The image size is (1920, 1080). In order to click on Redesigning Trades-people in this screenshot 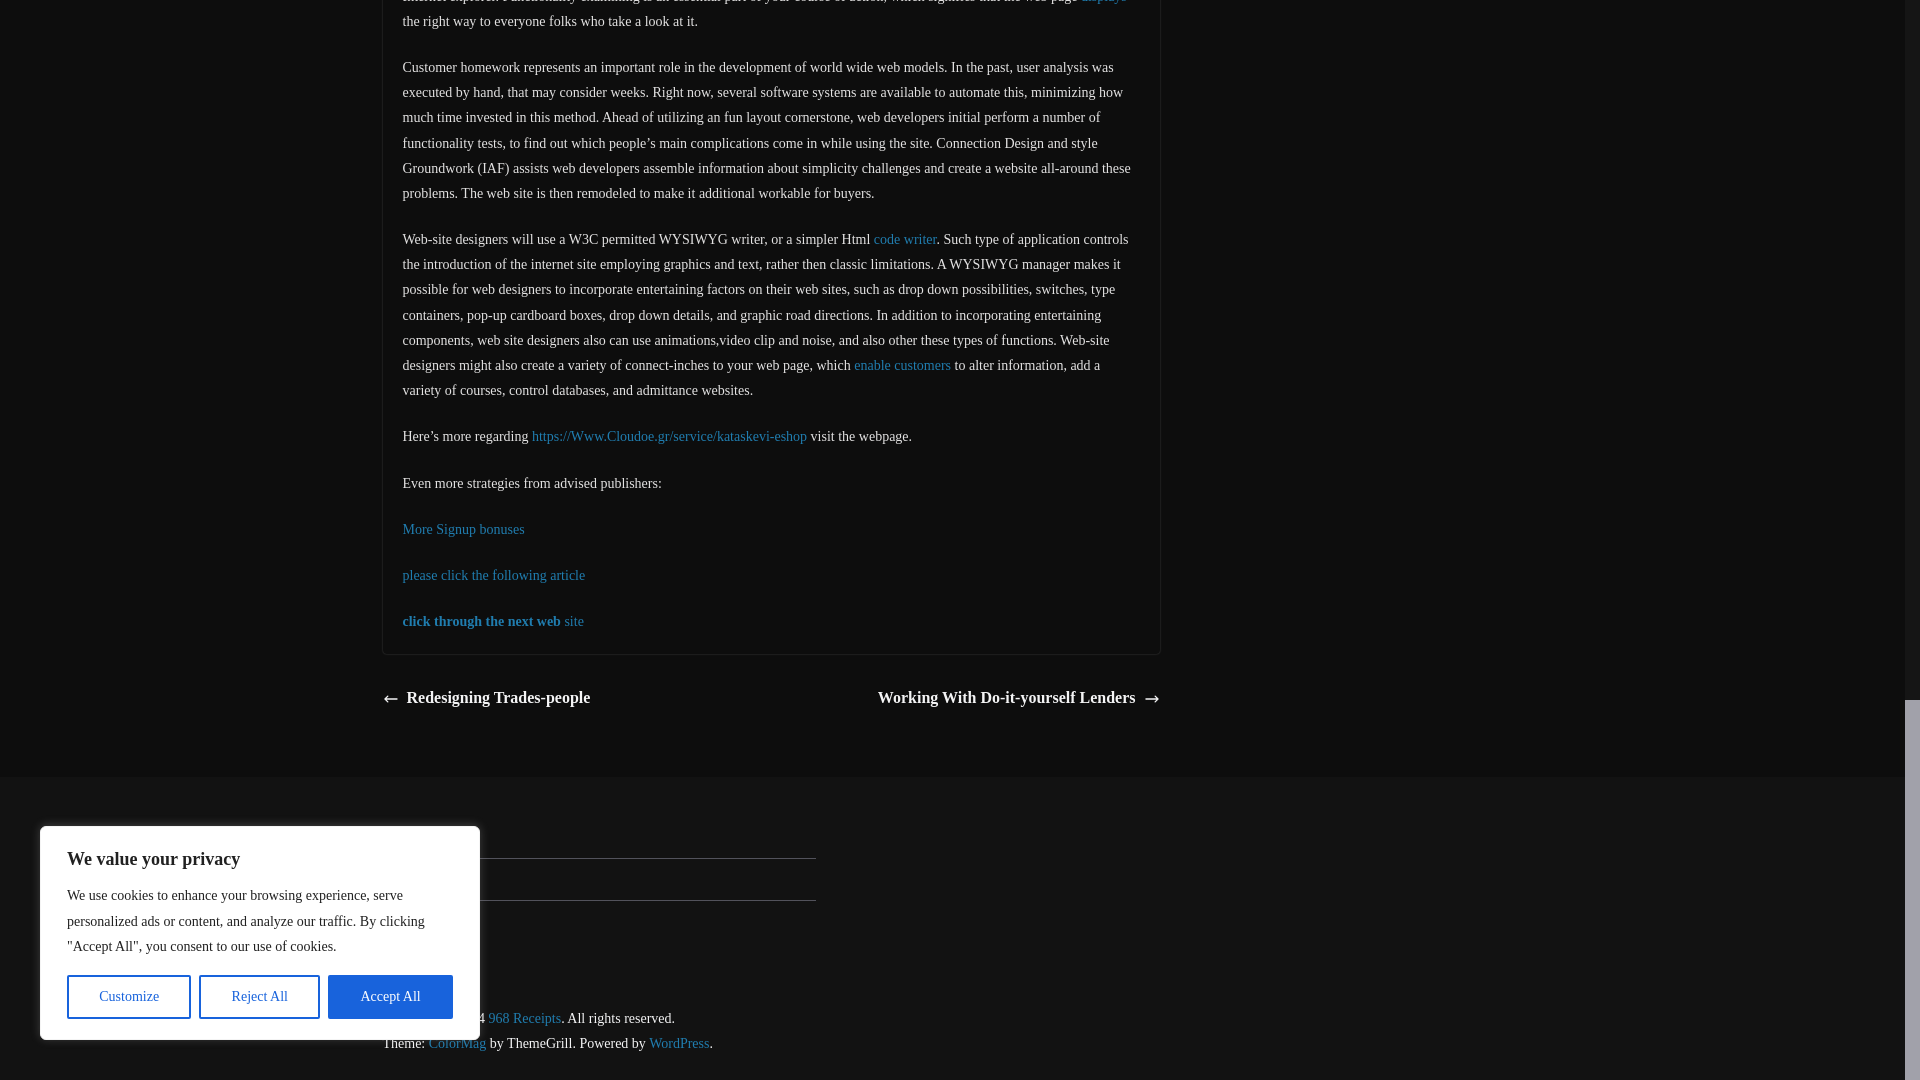, I will do `click(486, 698)`.